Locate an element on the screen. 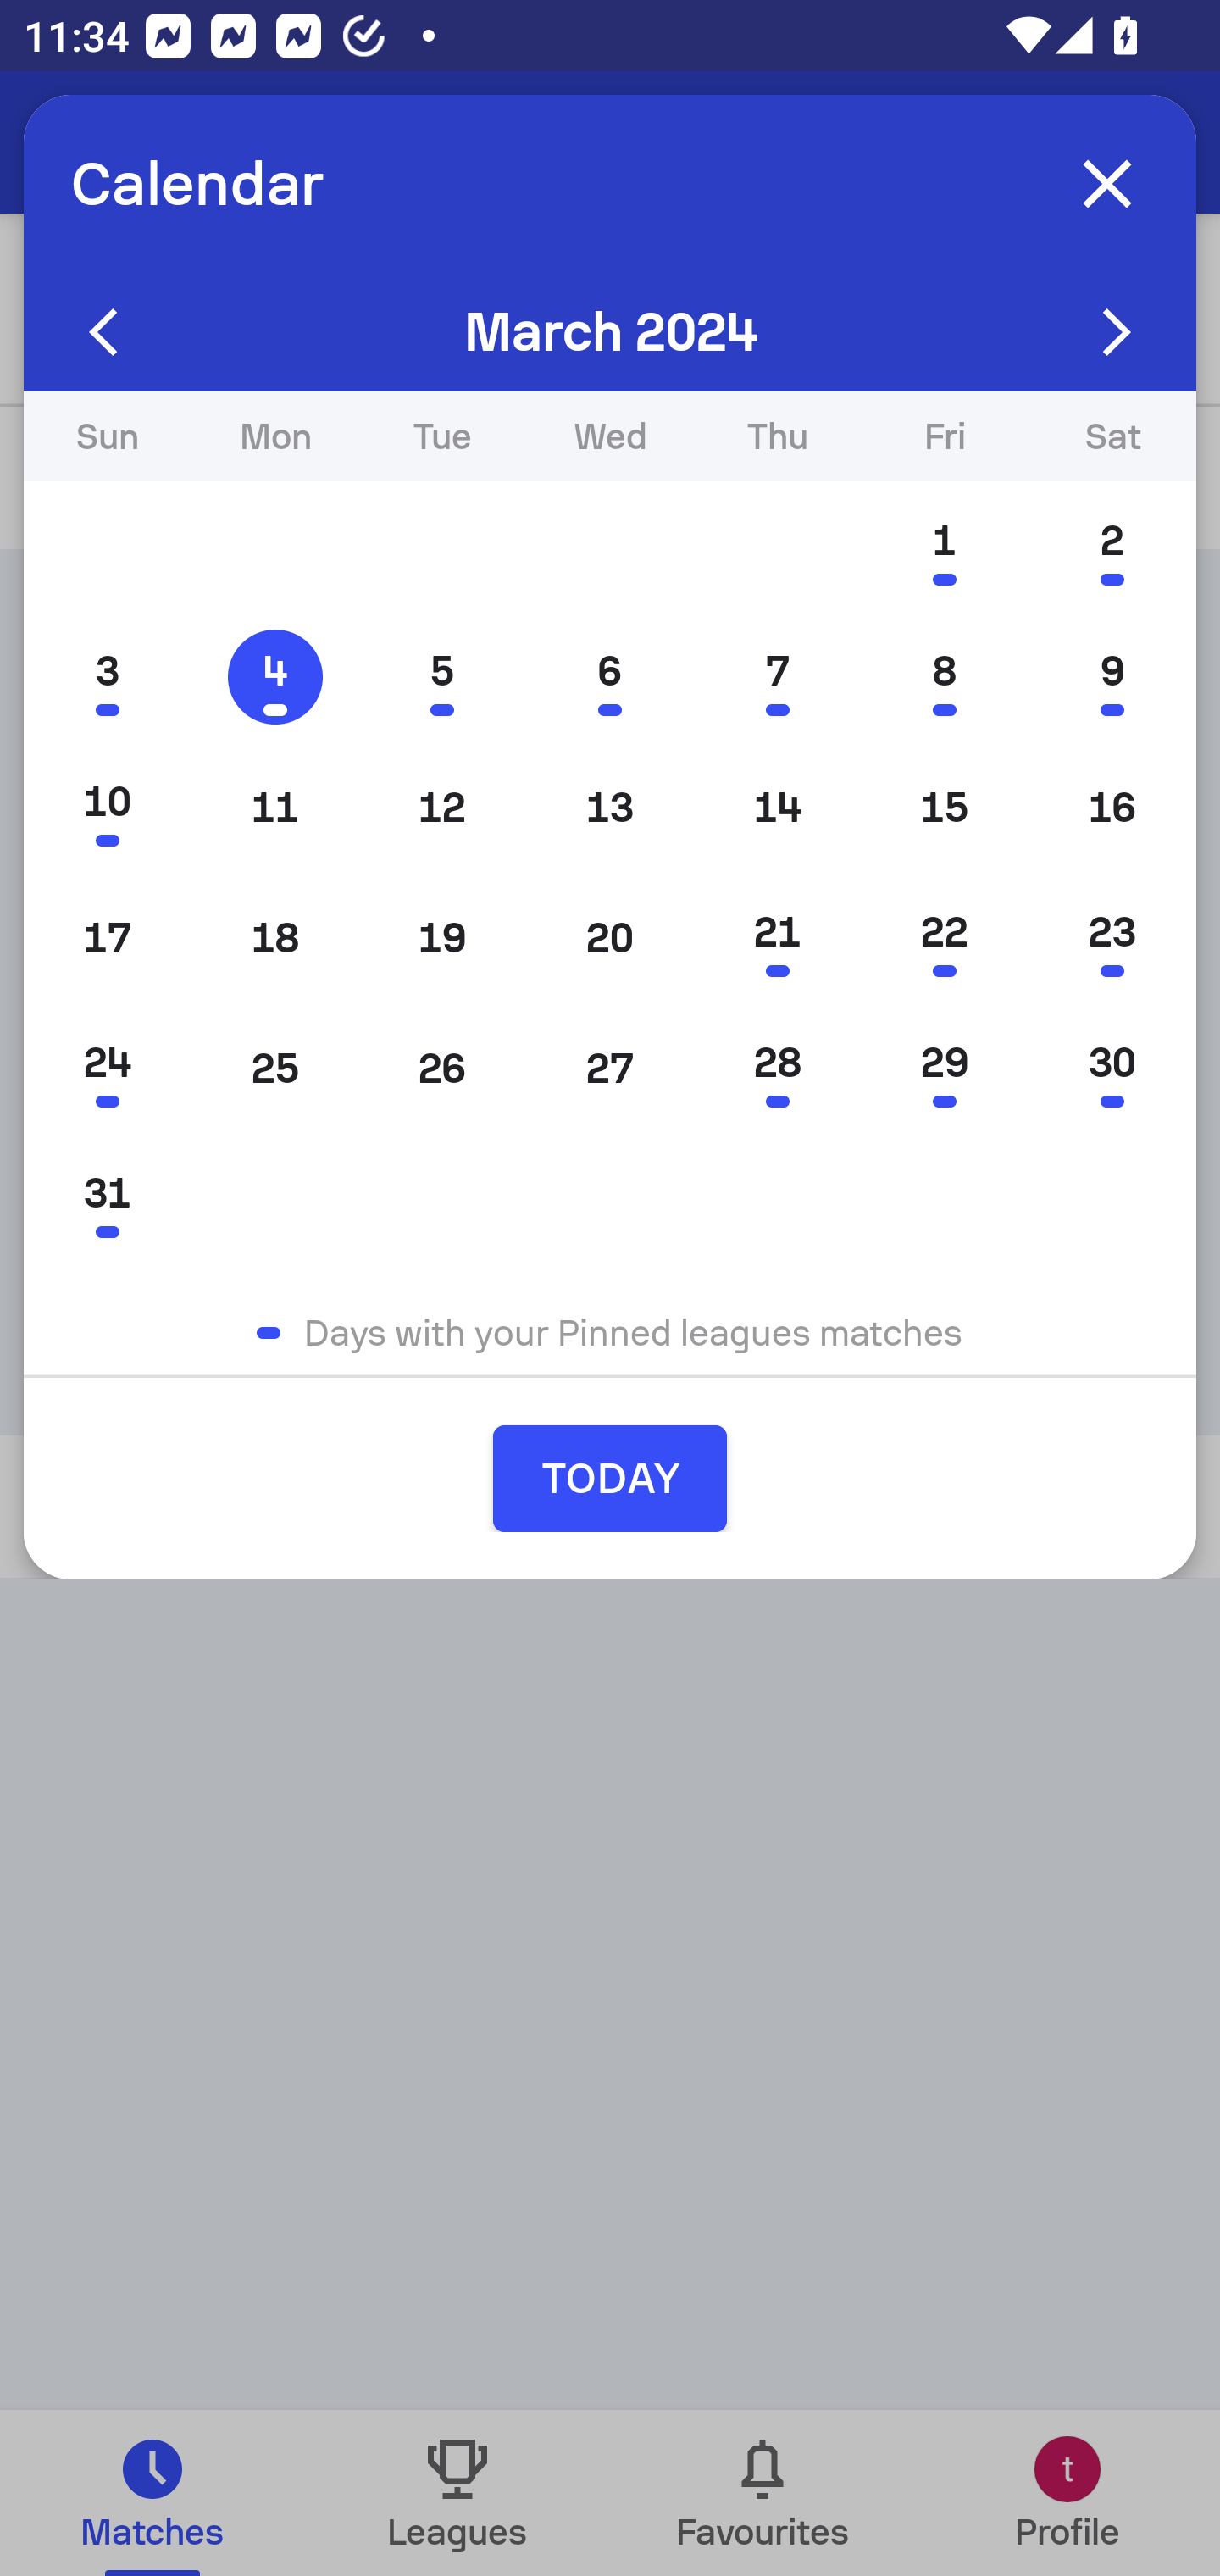 The height and width of the screenshot is (2576, 1220). 26 is located at coordinates (442, 1068).